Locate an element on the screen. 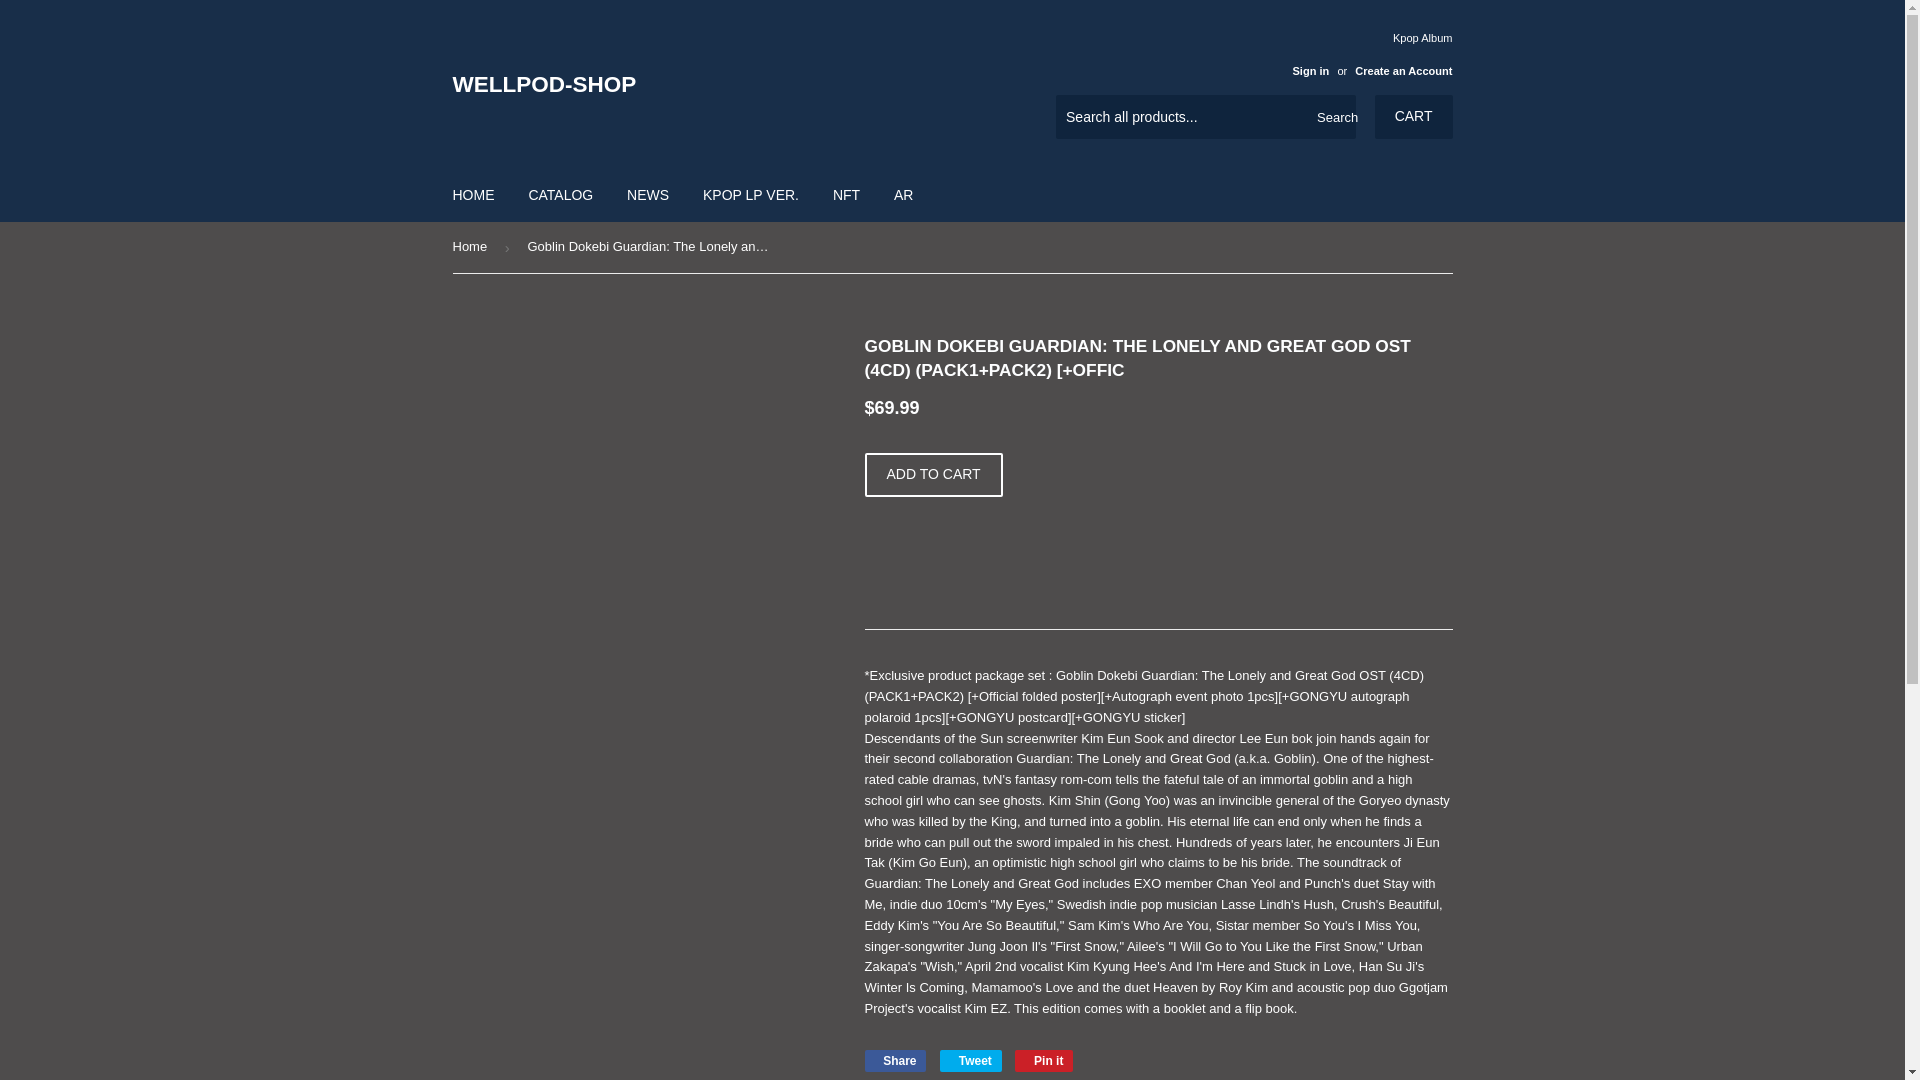  HOME is located at coordinates (474, 194).